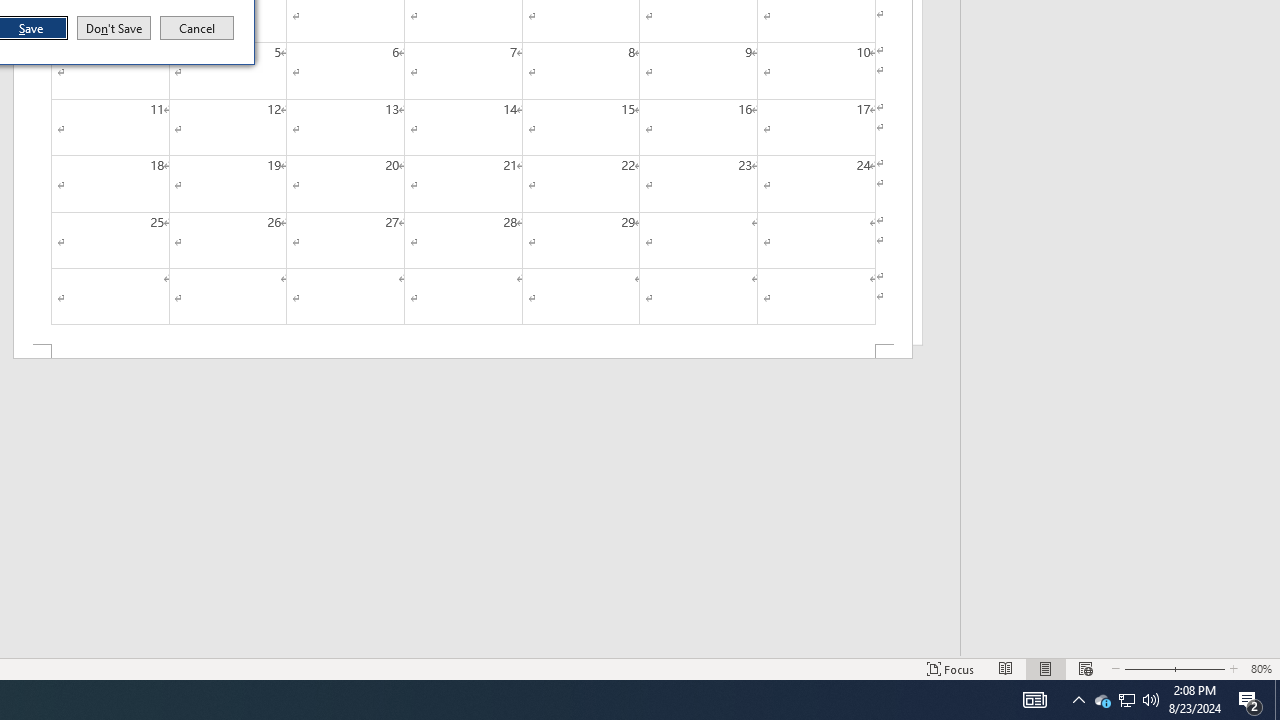 The width and height of the screenshot is (1280, 720). I want to click on Cancel, so click(1250, 700).